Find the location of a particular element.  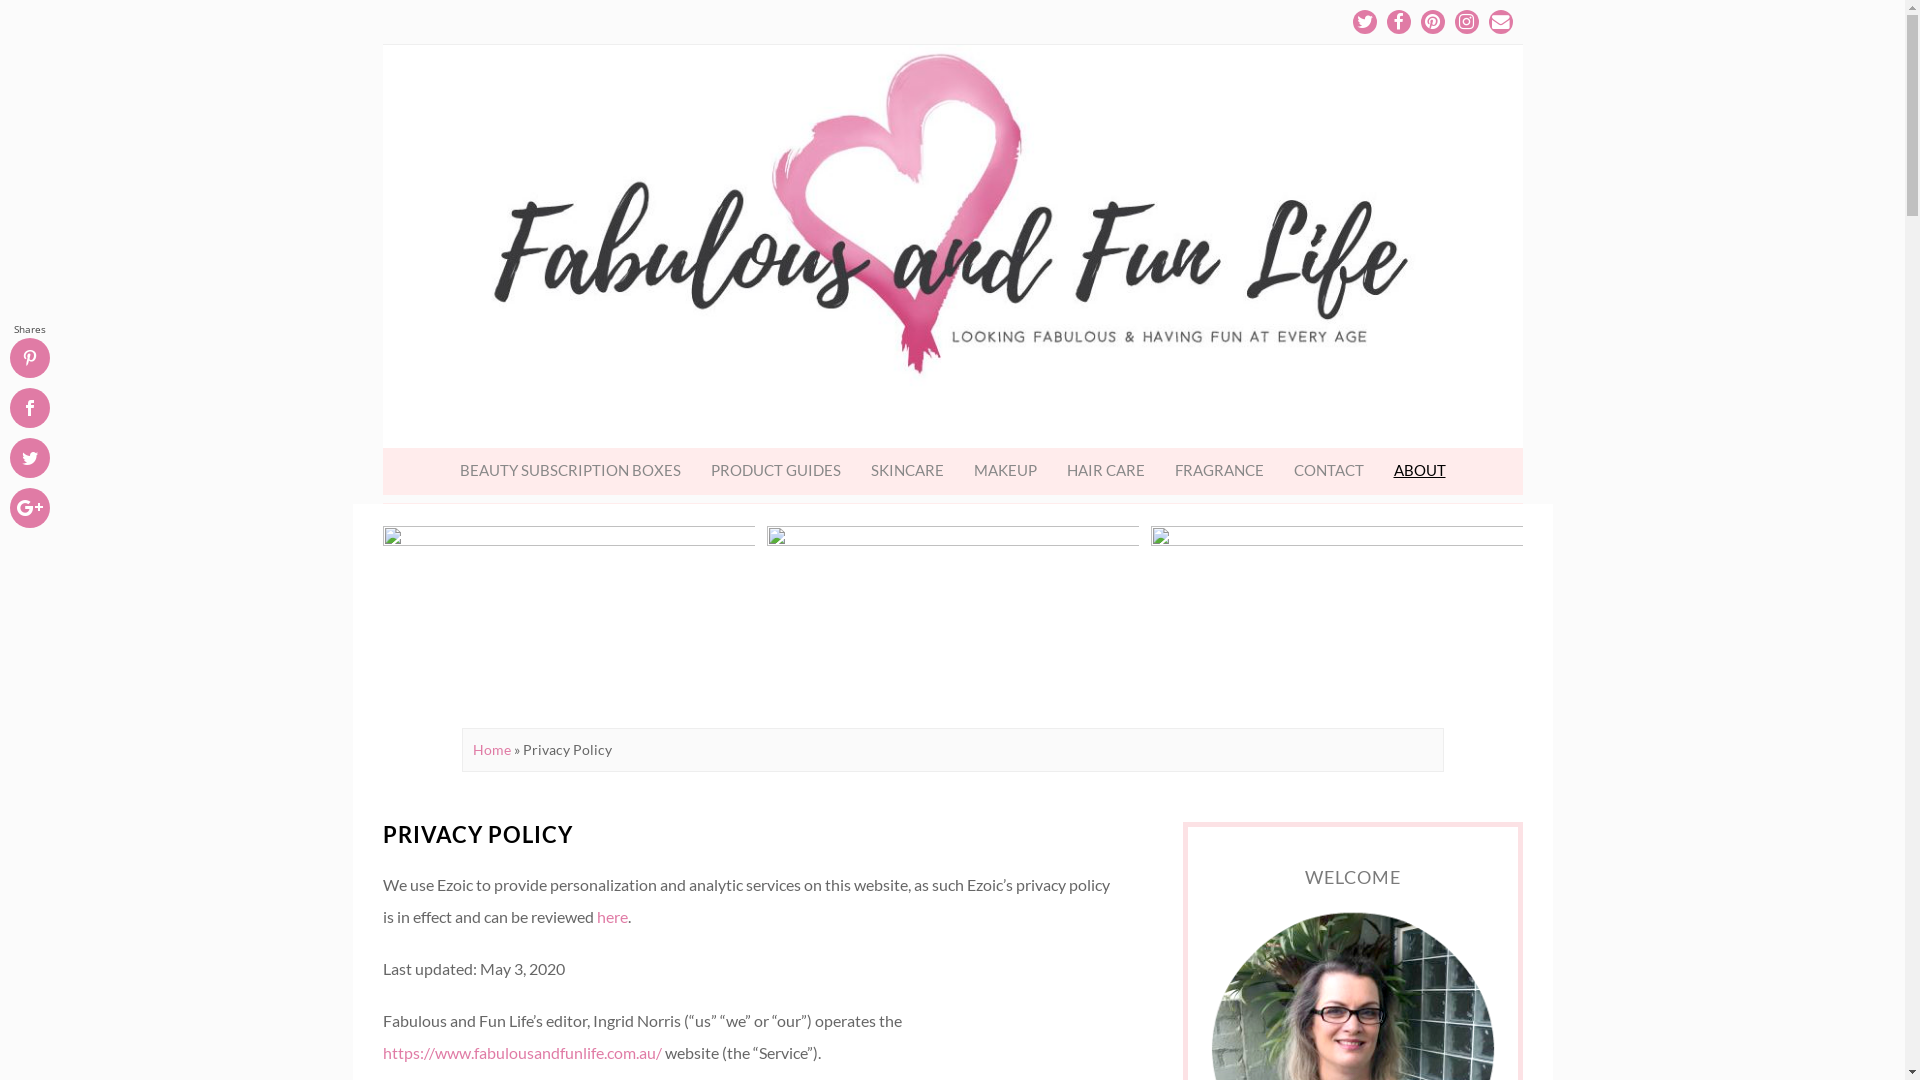

ABOUT is located at coordinates (1419, 470).